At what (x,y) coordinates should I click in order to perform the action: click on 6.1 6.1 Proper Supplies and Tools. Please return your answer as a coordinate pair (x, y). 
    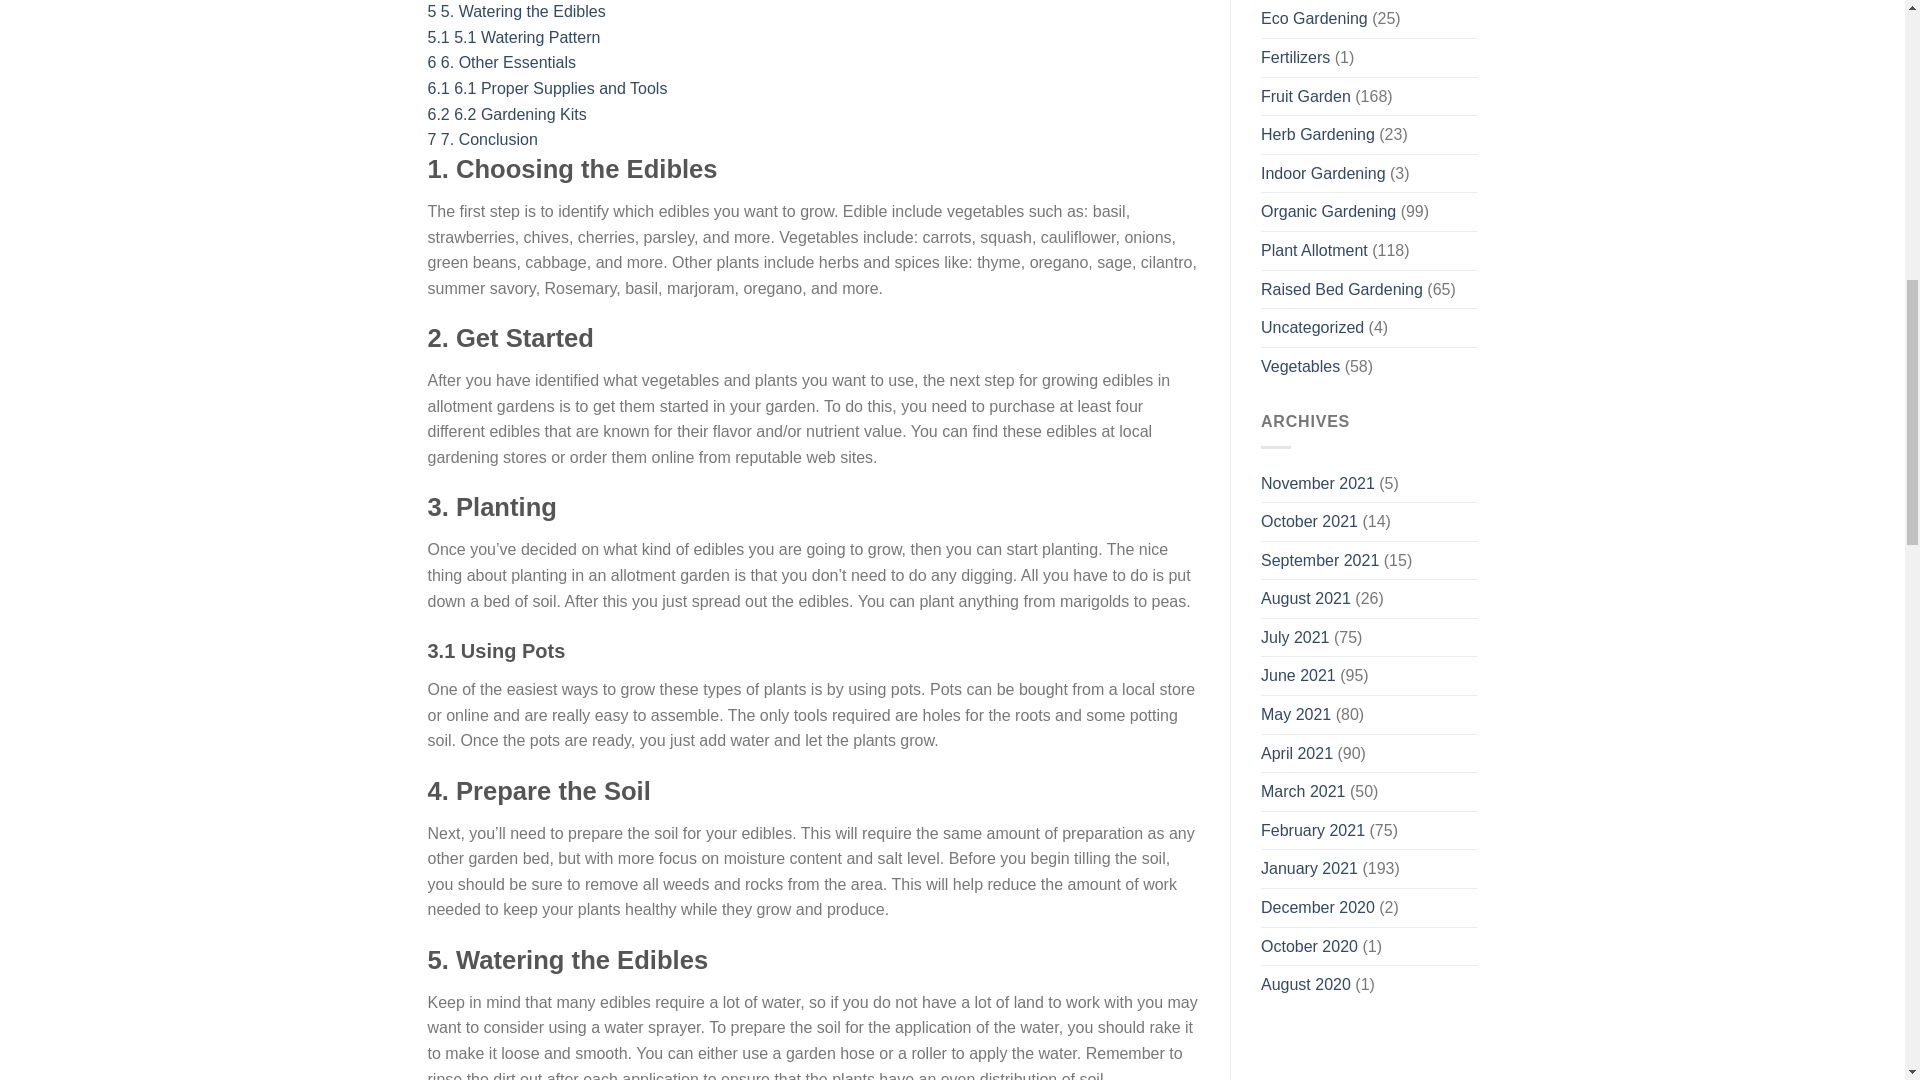
    Looking at the image, I should click on (548, 88).